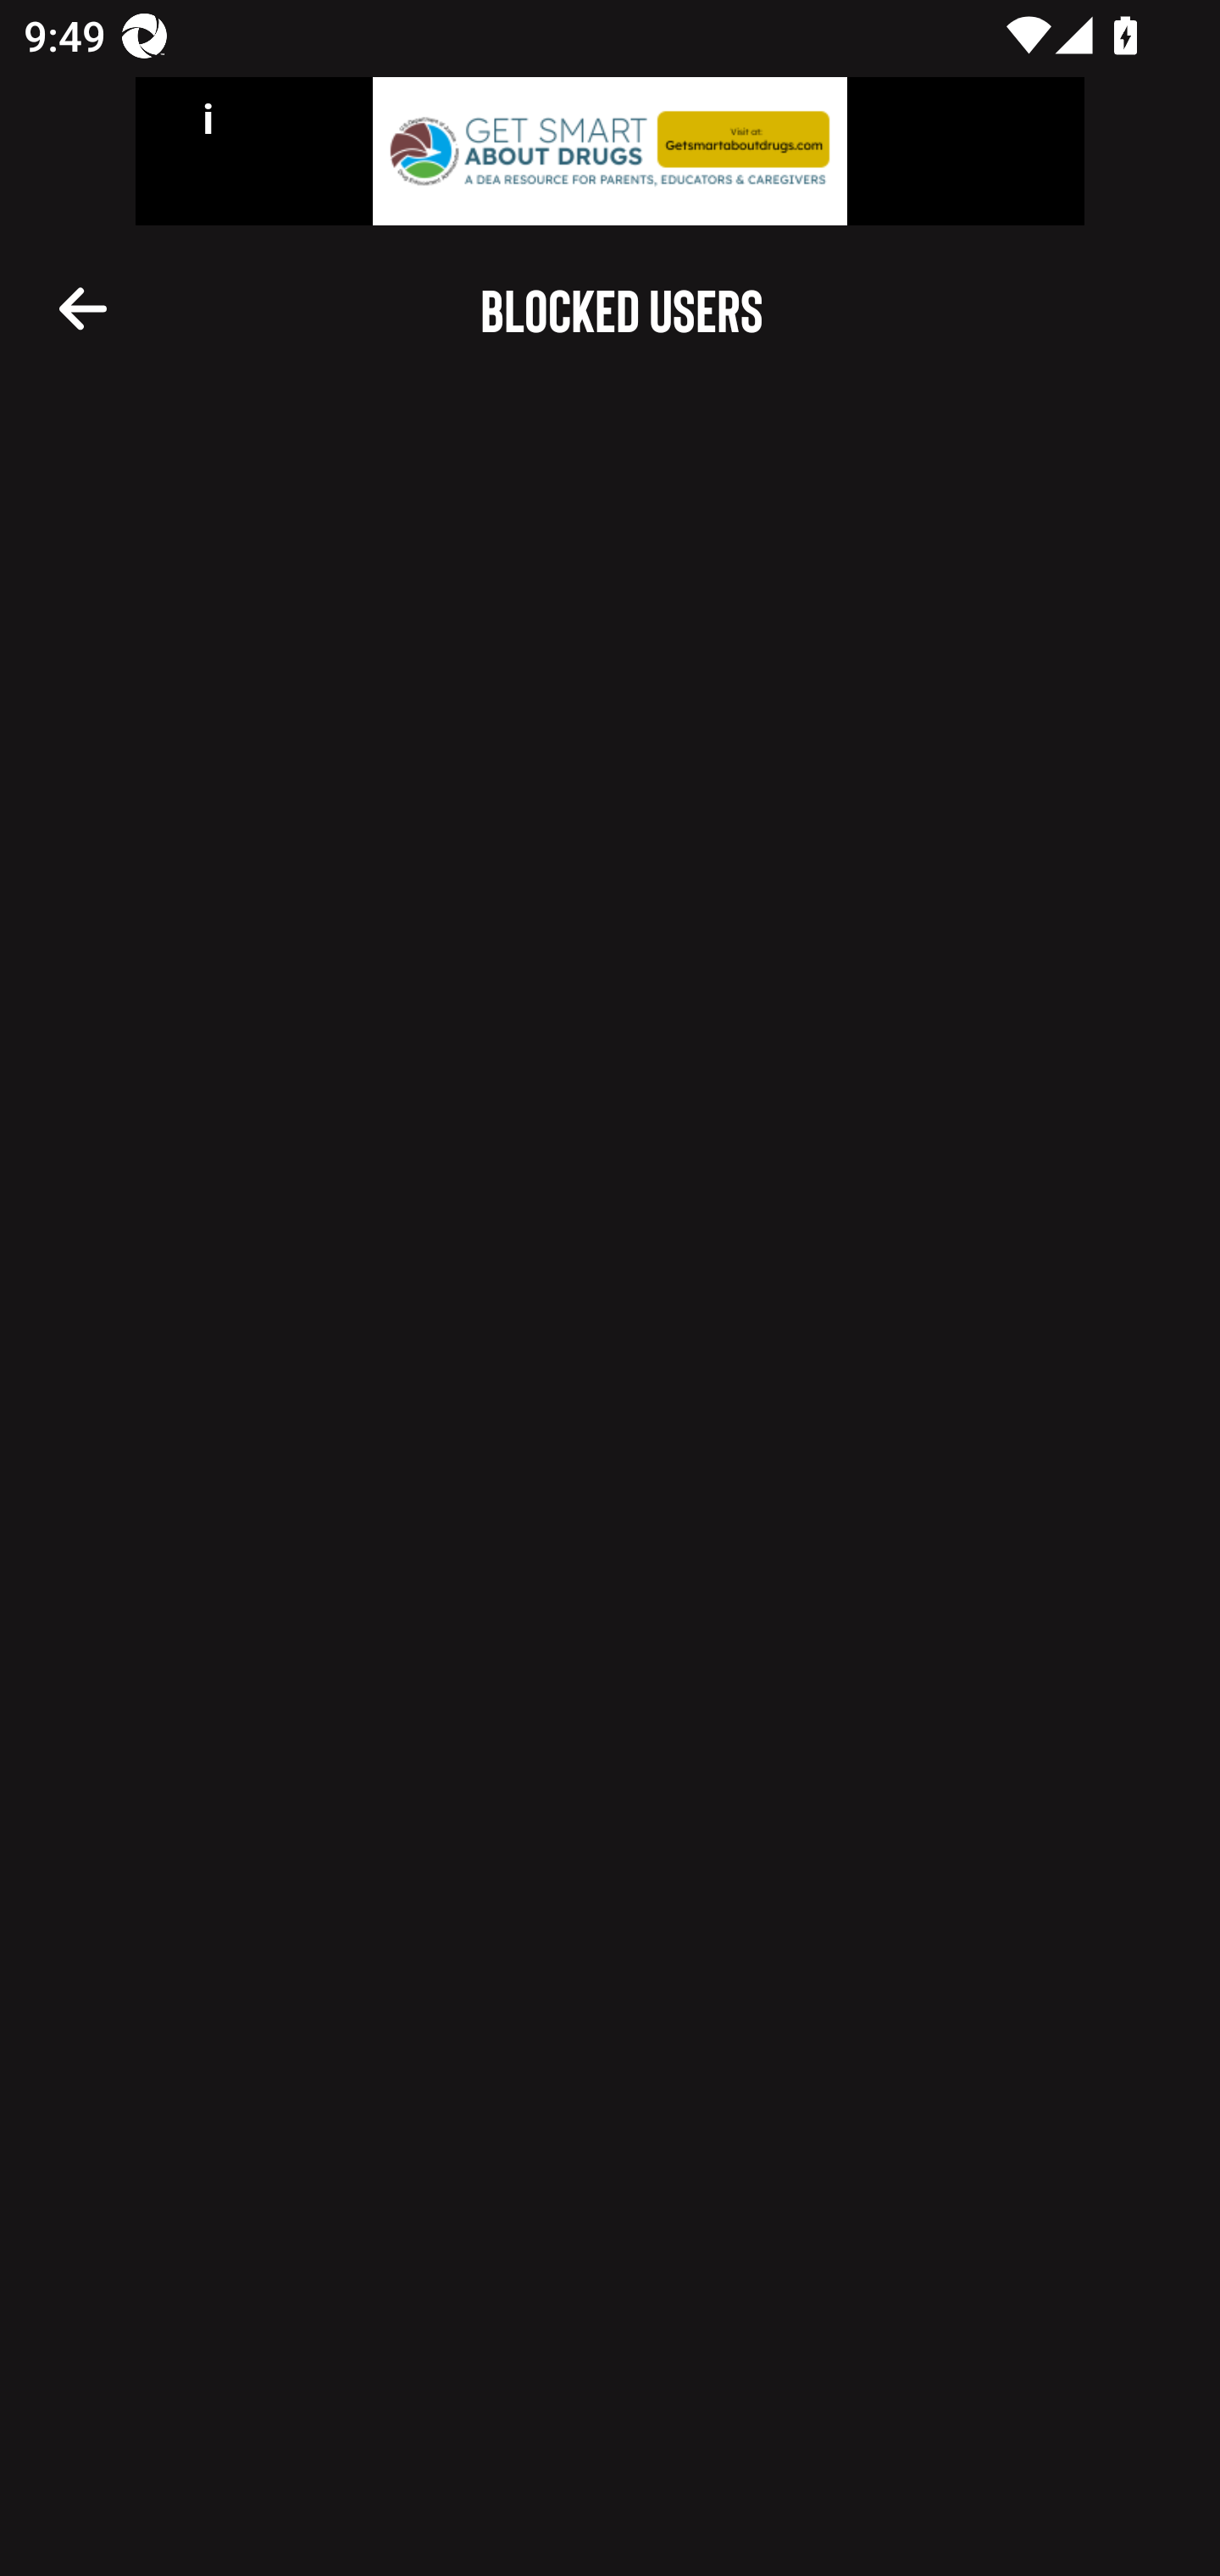 The height and width of the screenshot is (2576, 1220). I want to click on Description, so click(83, 307).